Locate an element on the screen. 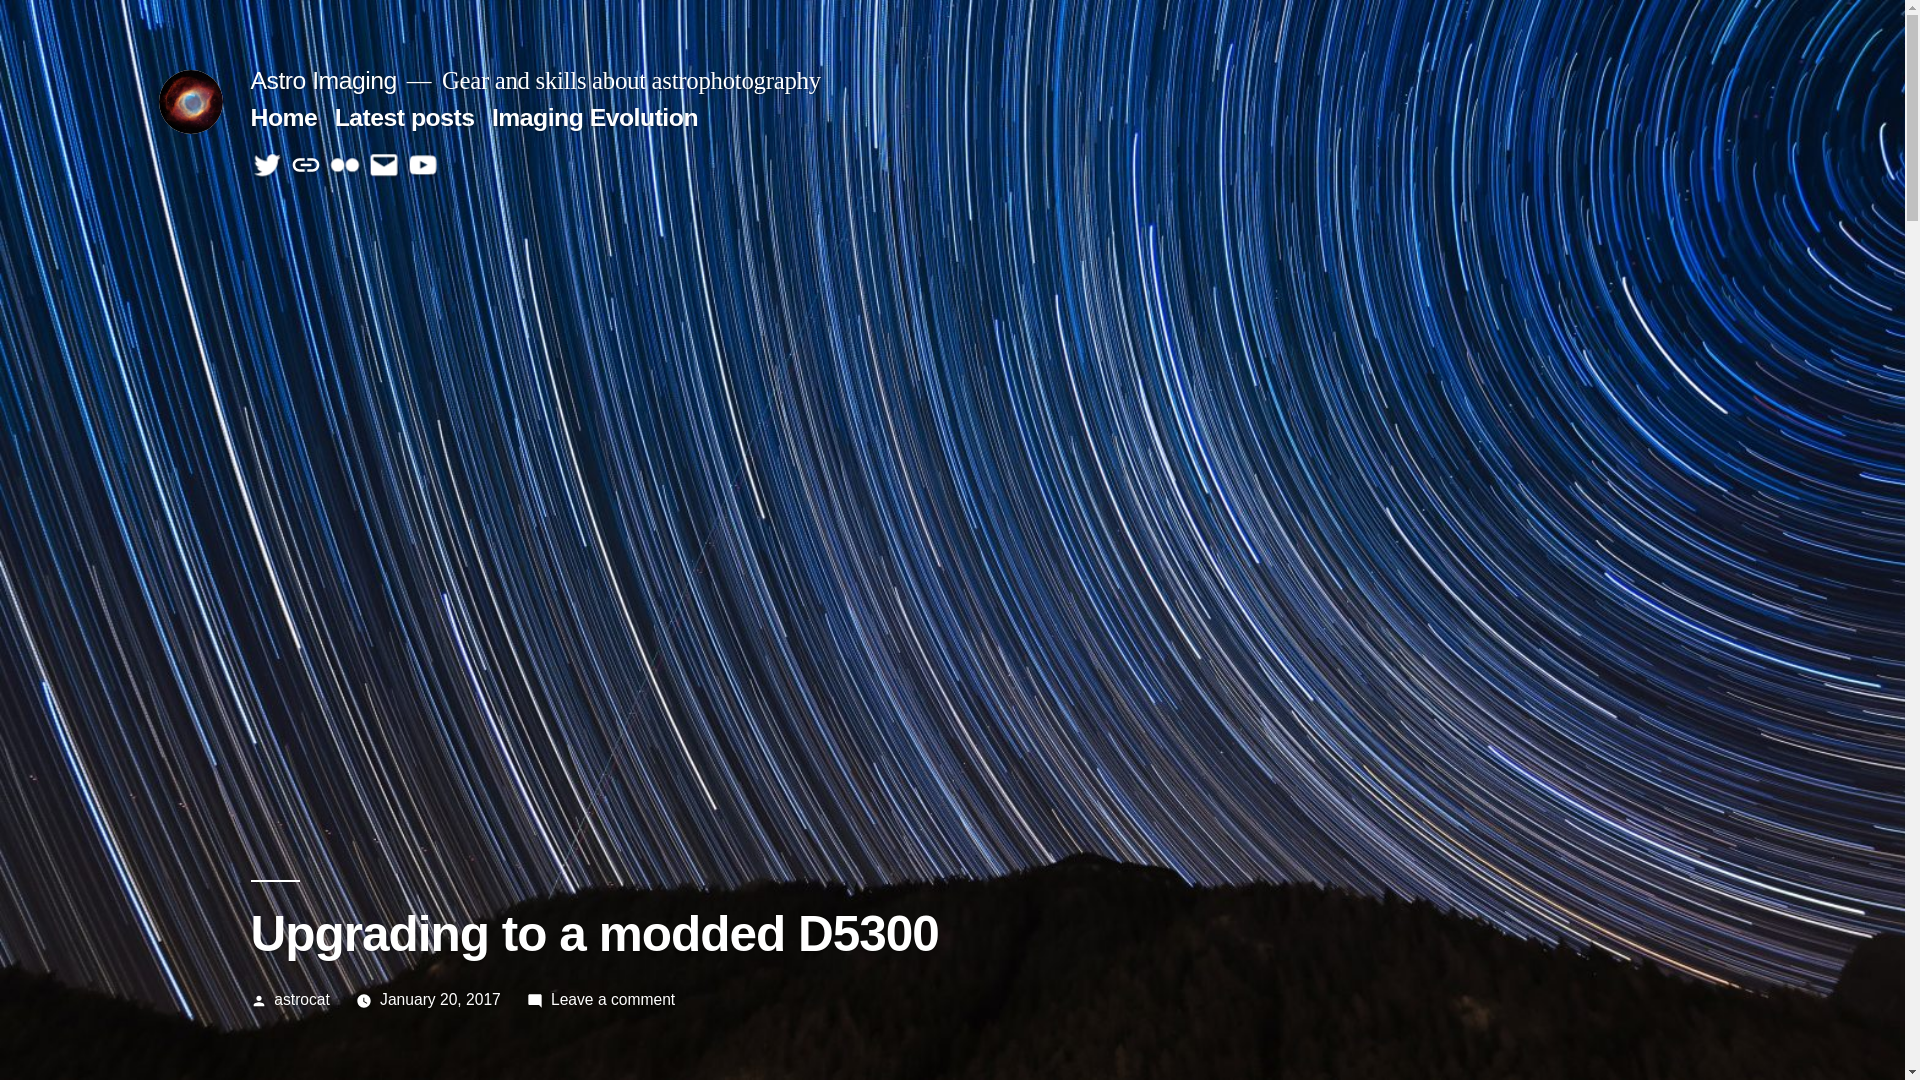  Latest posts is located at coordinates (405, 118).